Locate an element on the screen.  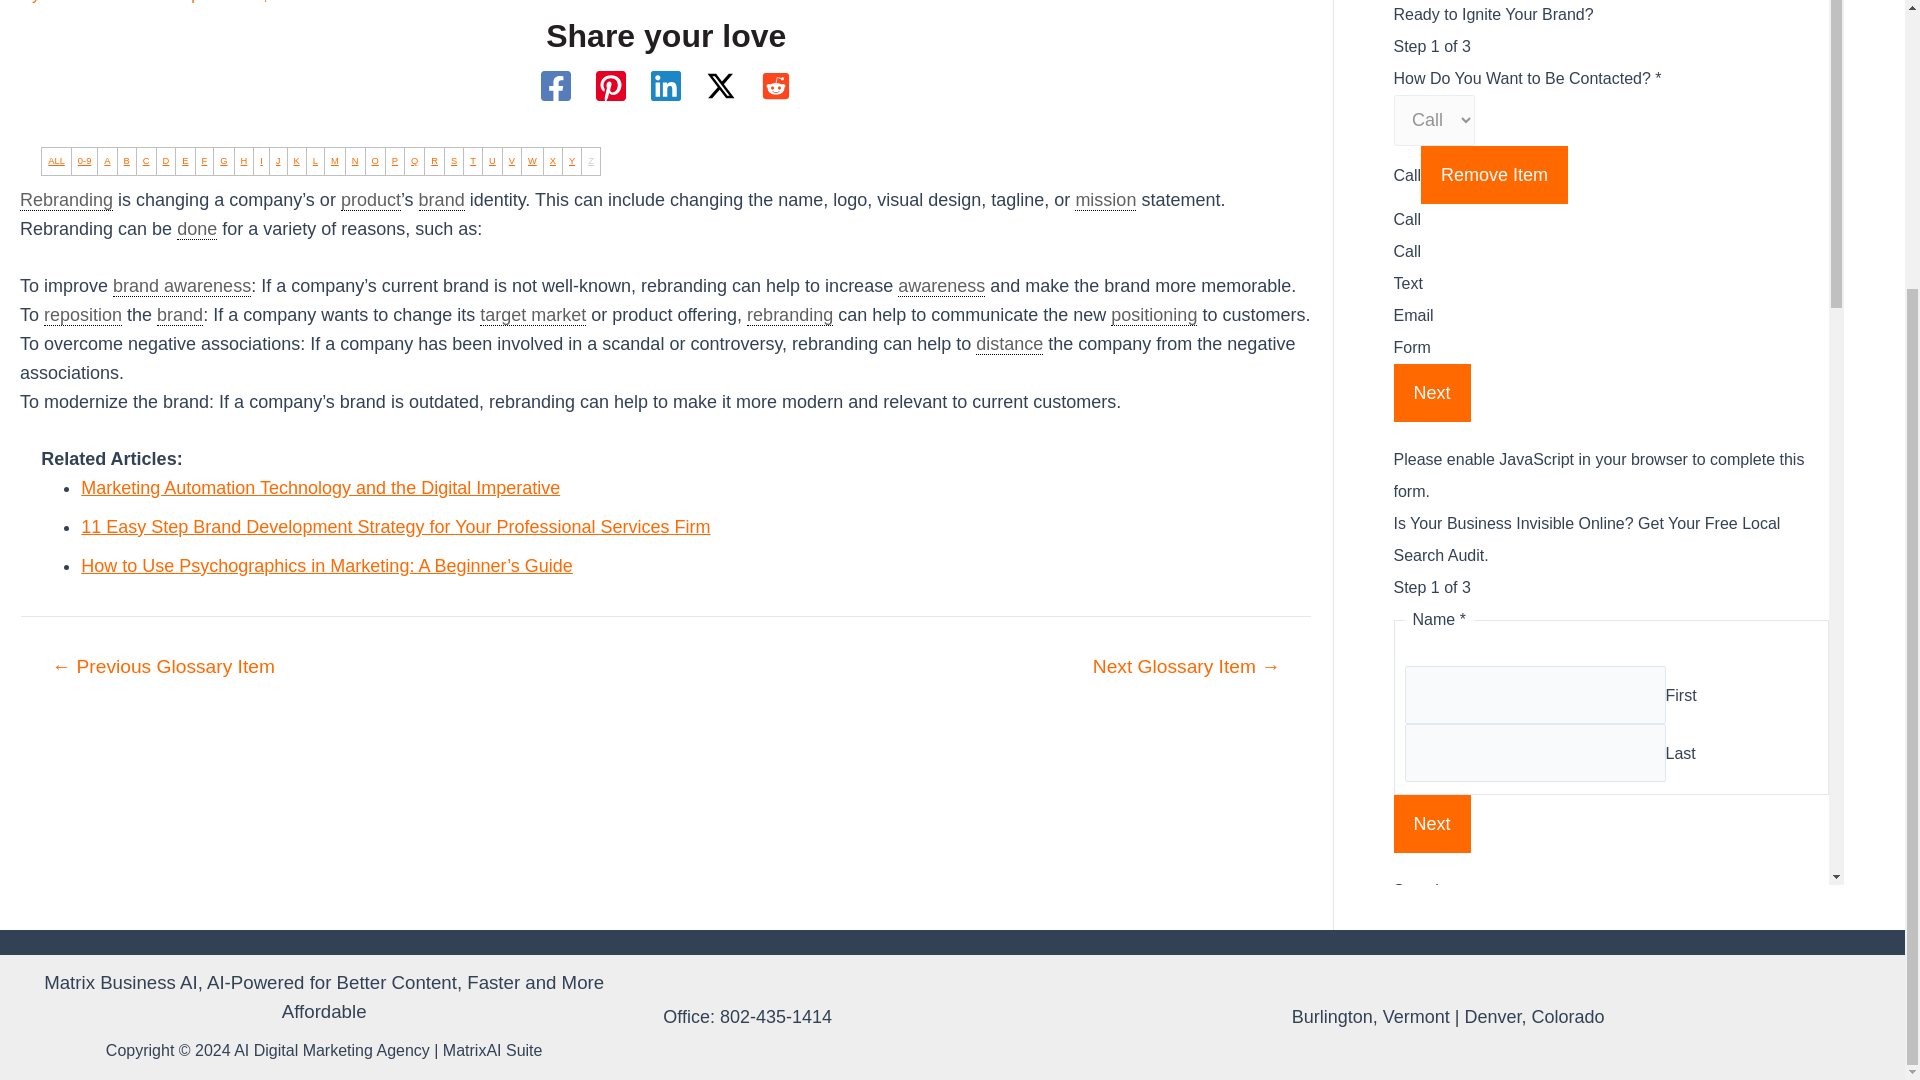
View all posts by matrixddev2022 is located at coordinates (102, 2).